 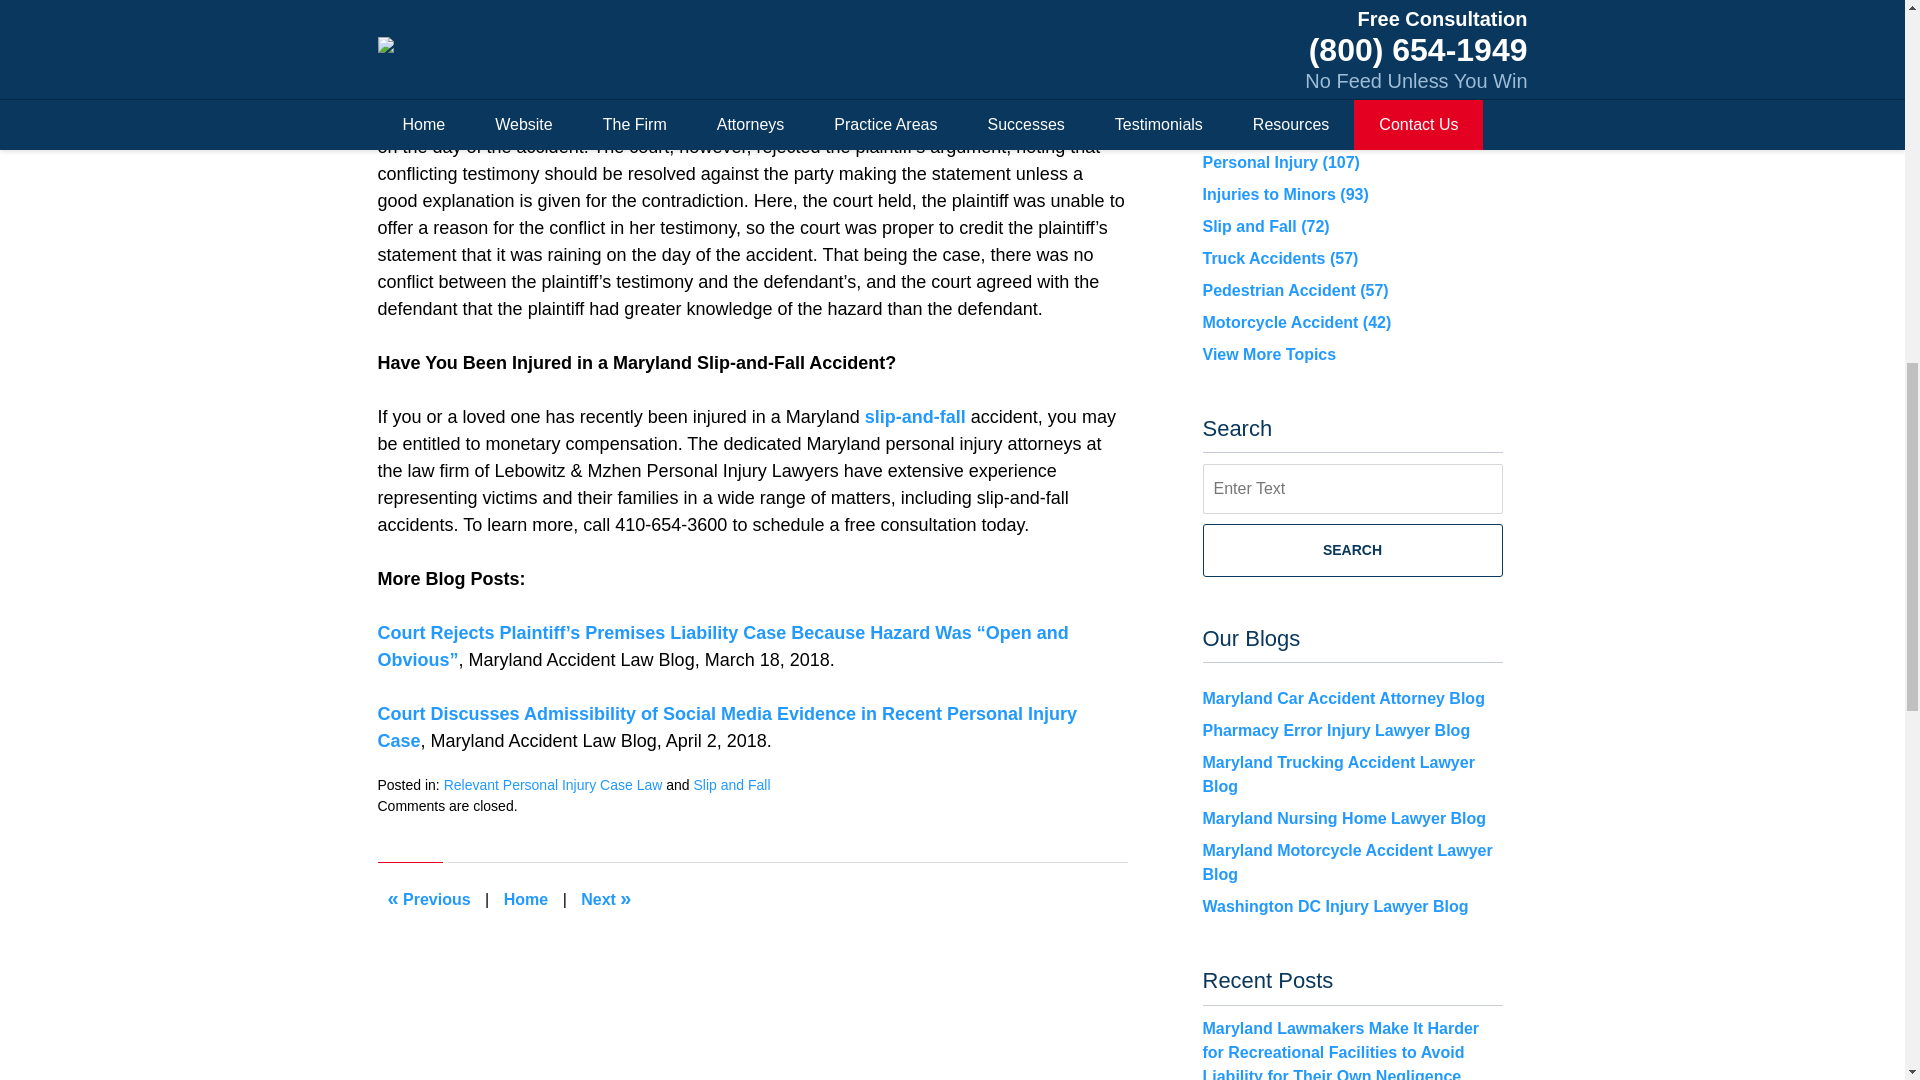 I want to click on Home, so click(x=526, y=900).